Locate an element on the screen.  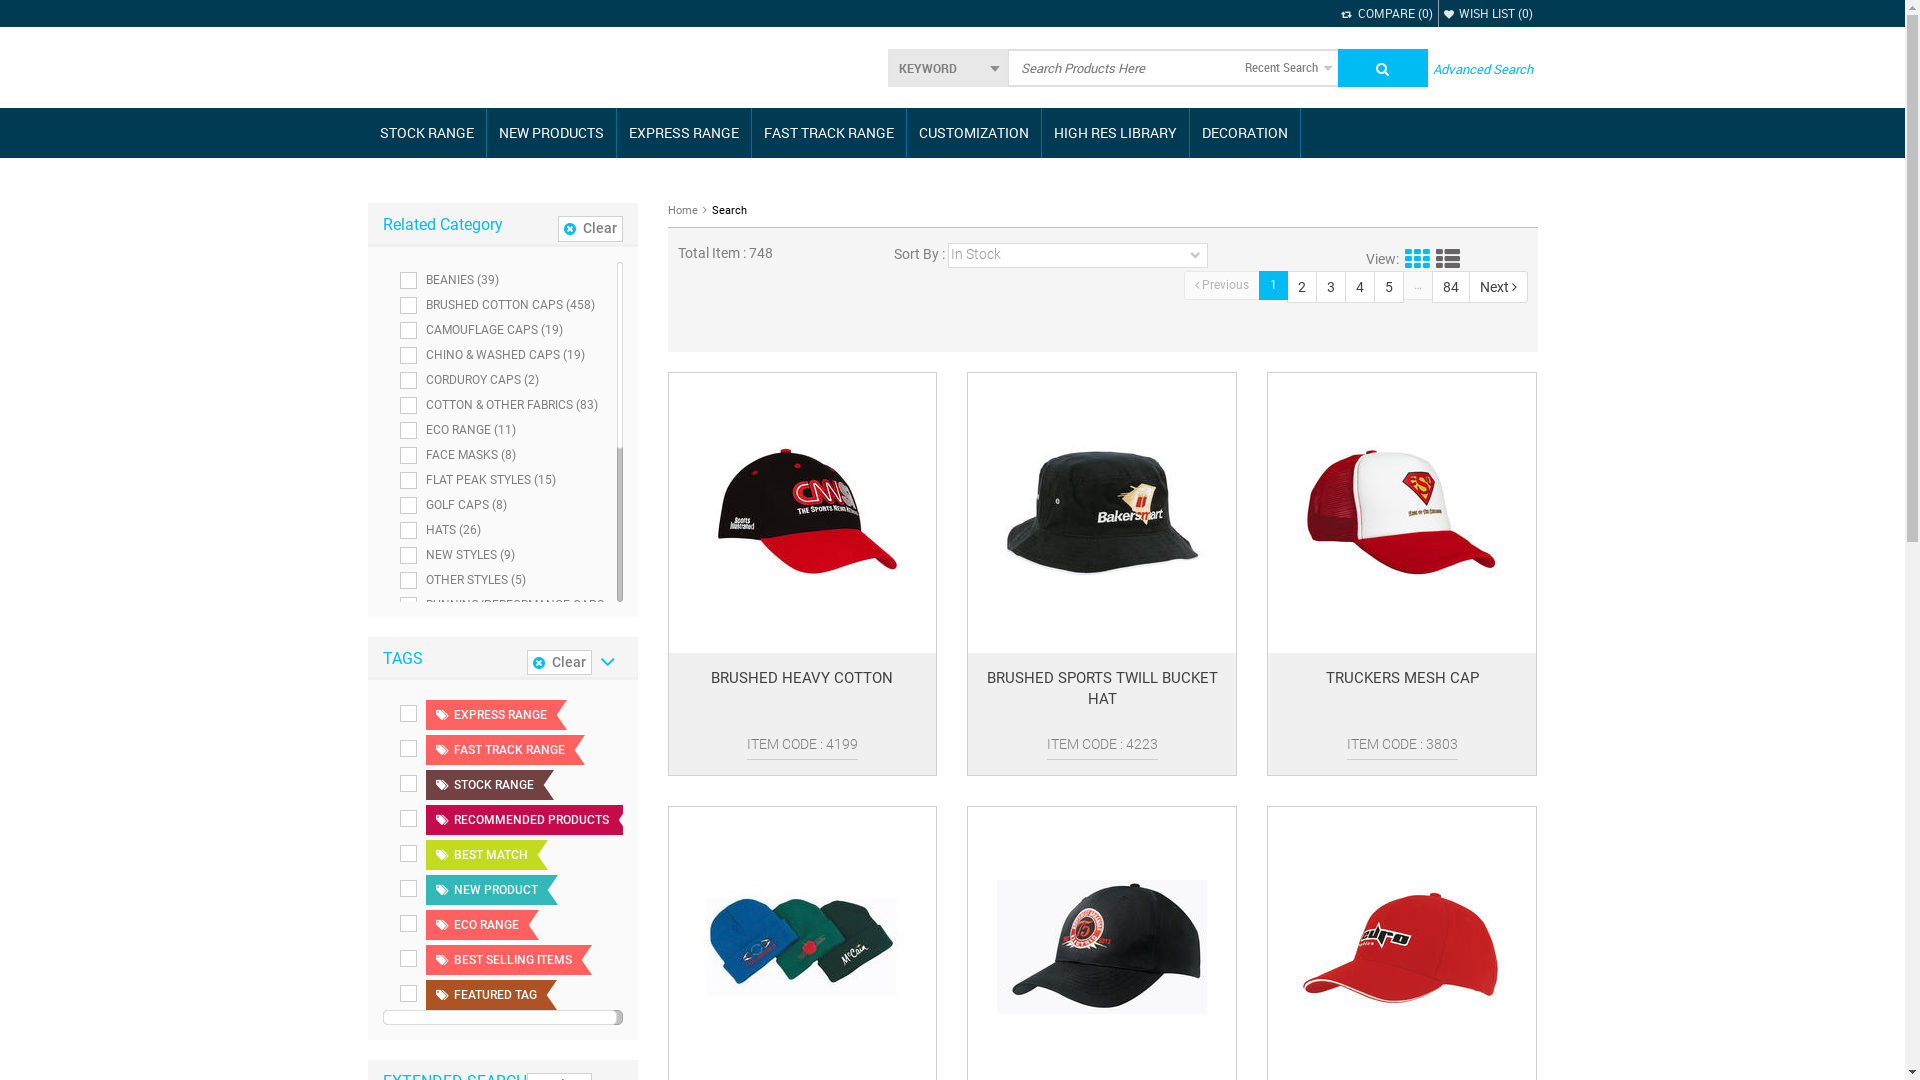
WISH LIST (0) is located at coordinates (1488, 14).